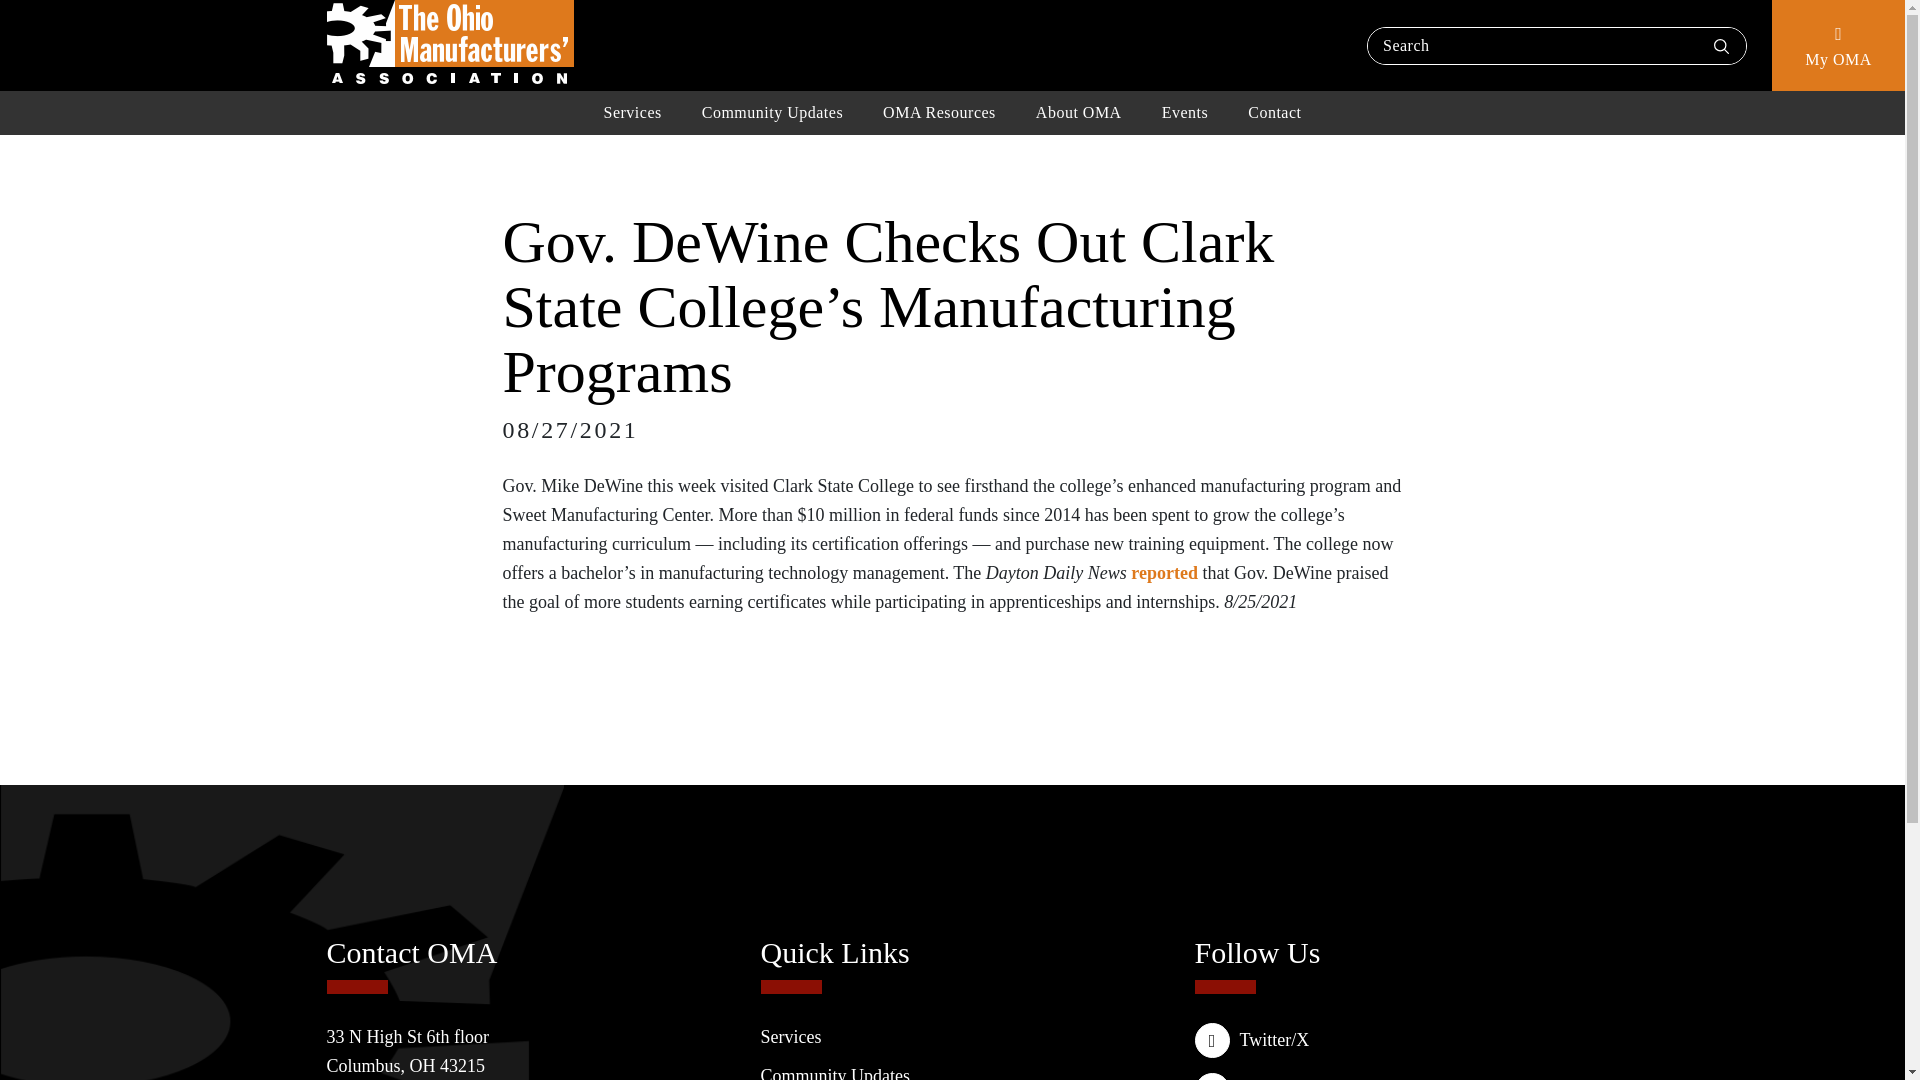  What do you see at coordinates (1164, 572) in the screenshot?
I see `reported` at bounding box center [1164, 572].